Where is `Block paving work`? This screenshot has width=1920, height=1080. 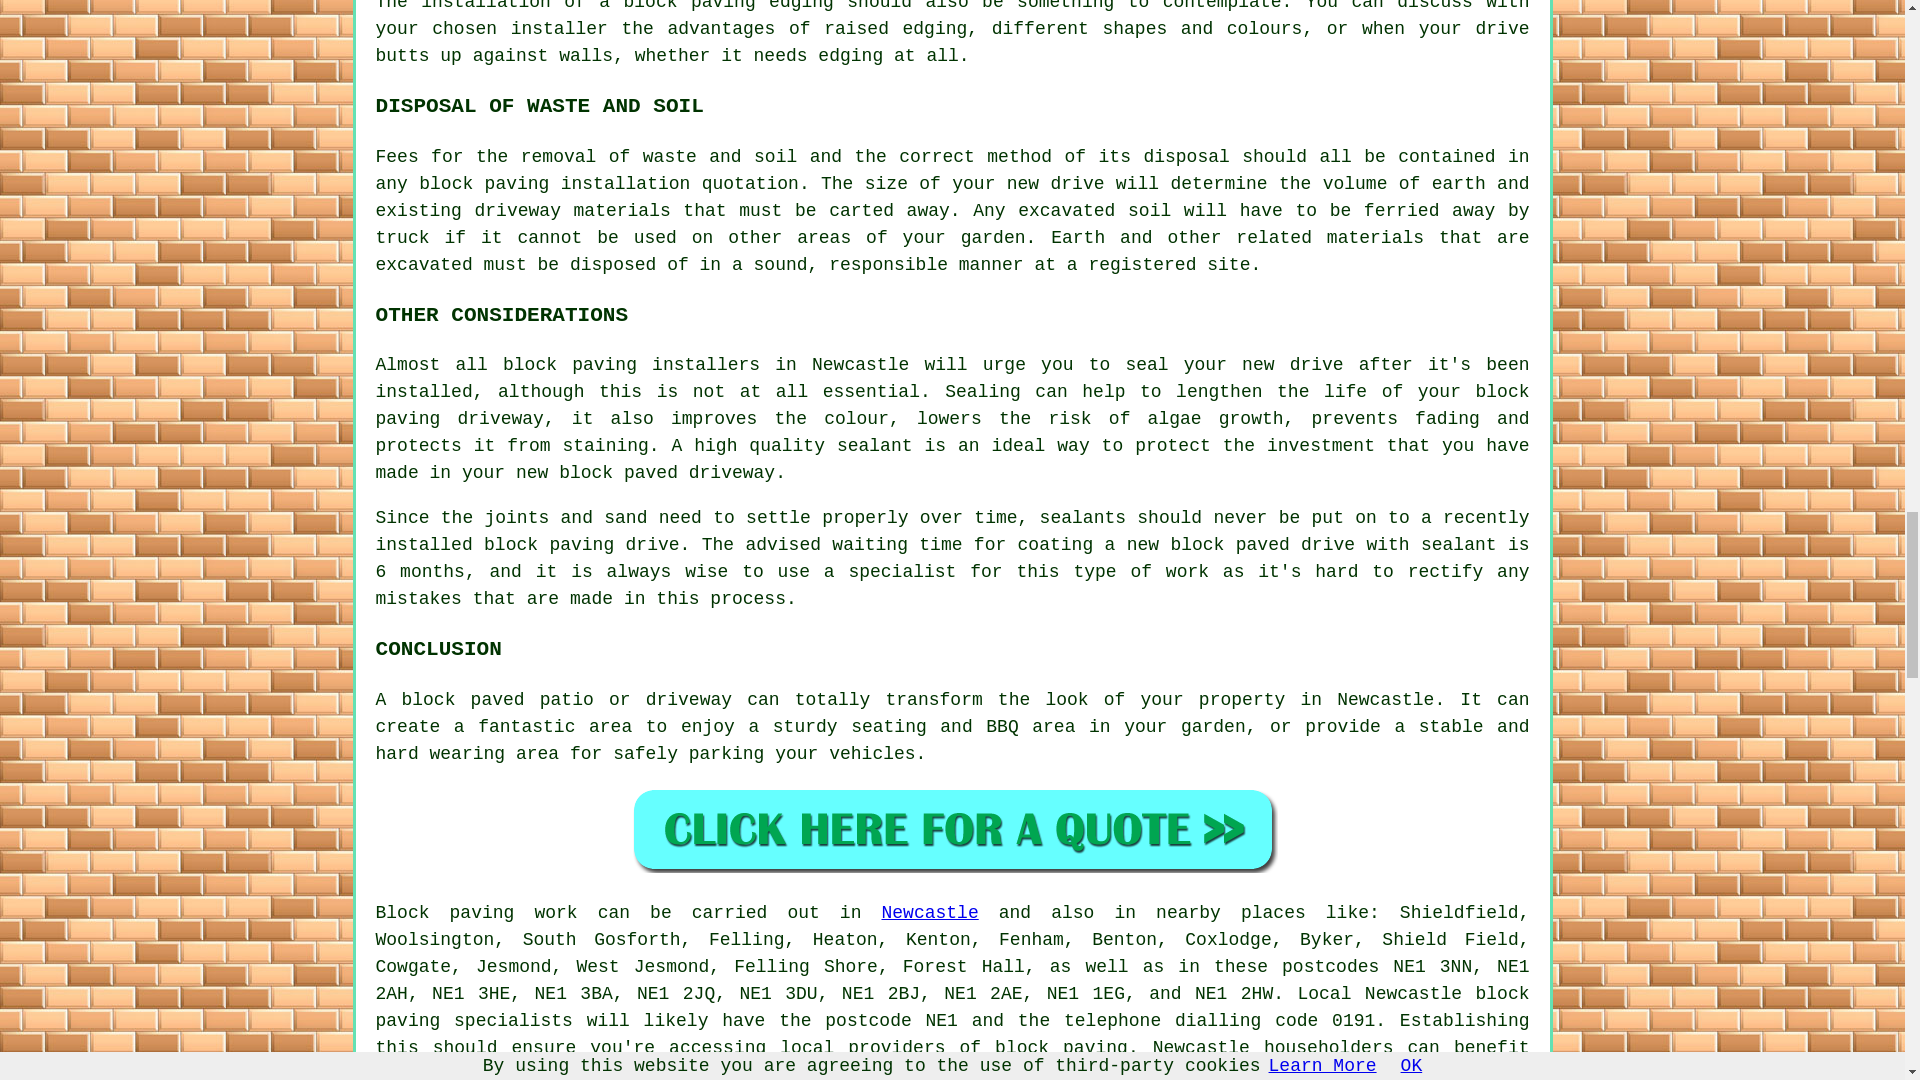 Block paving work is located at coordinates (476, 912).